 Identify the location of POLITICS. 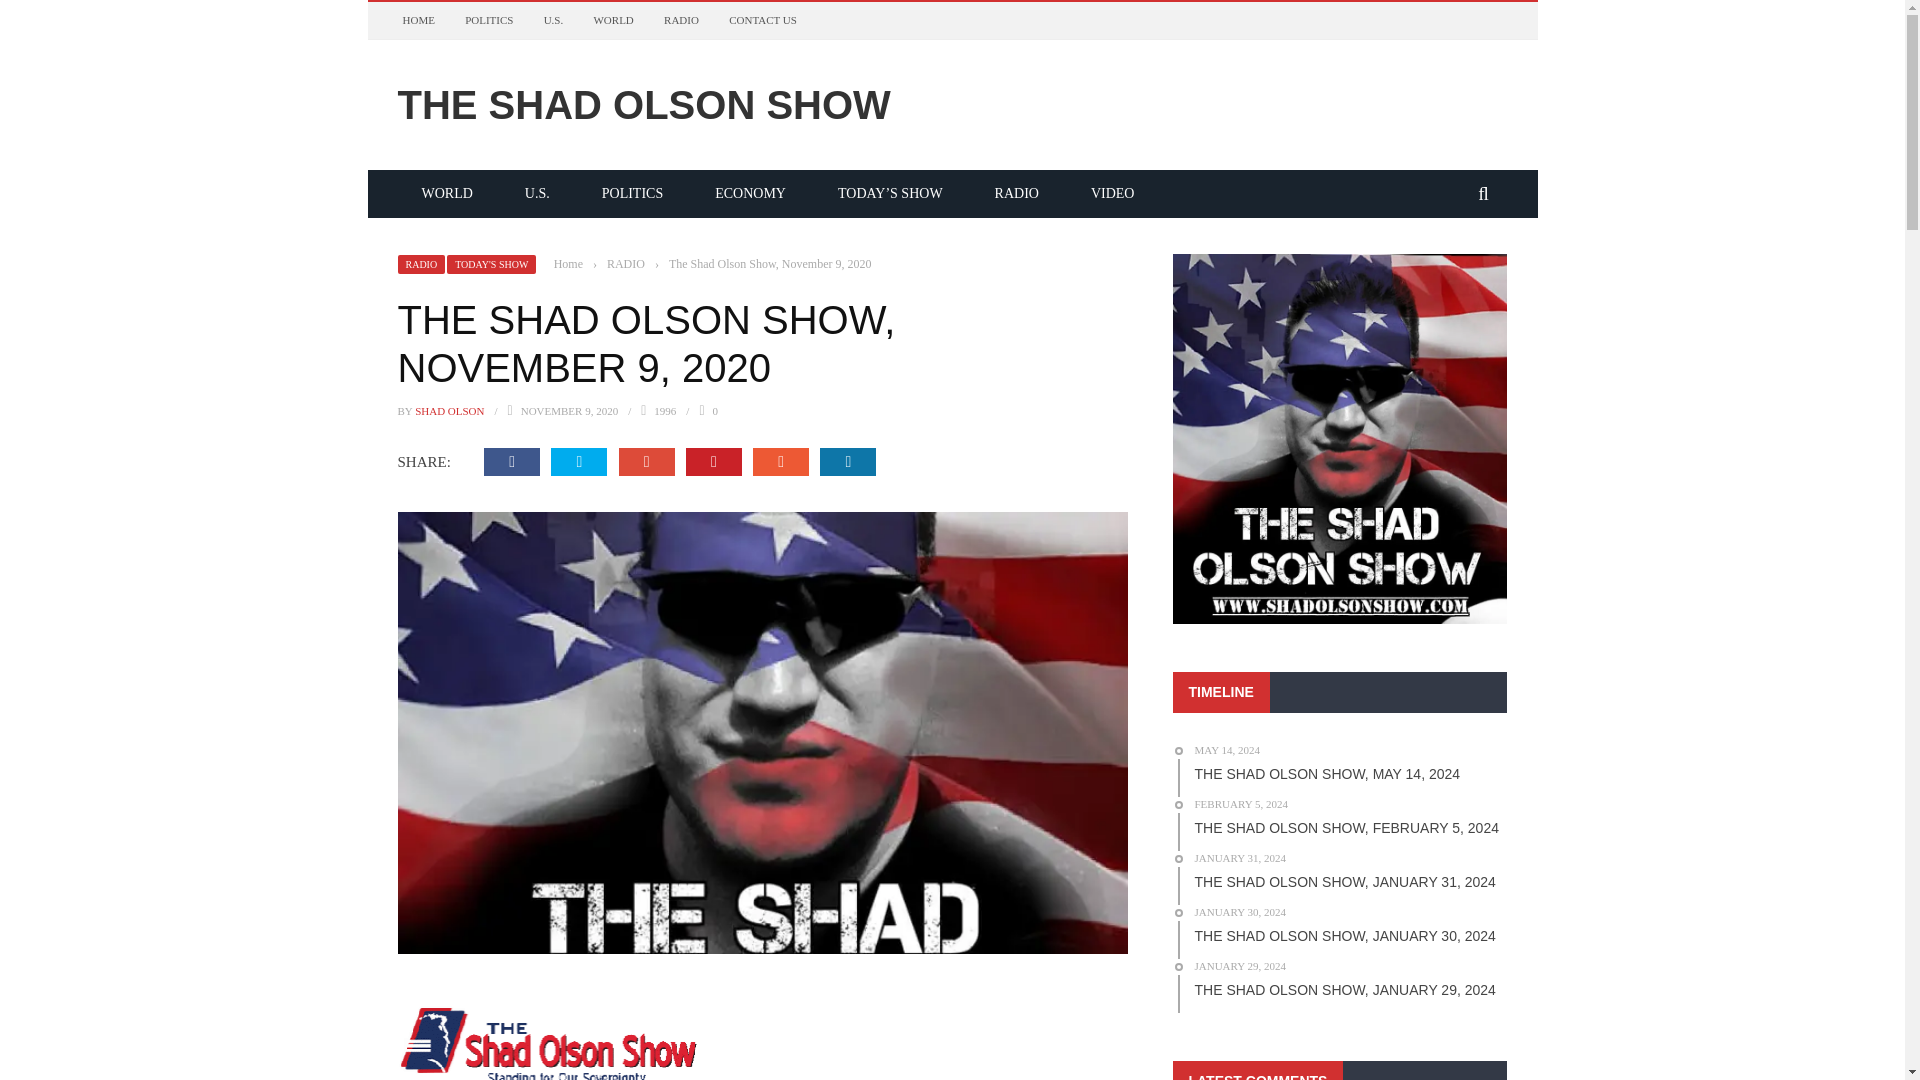
(488, 20).